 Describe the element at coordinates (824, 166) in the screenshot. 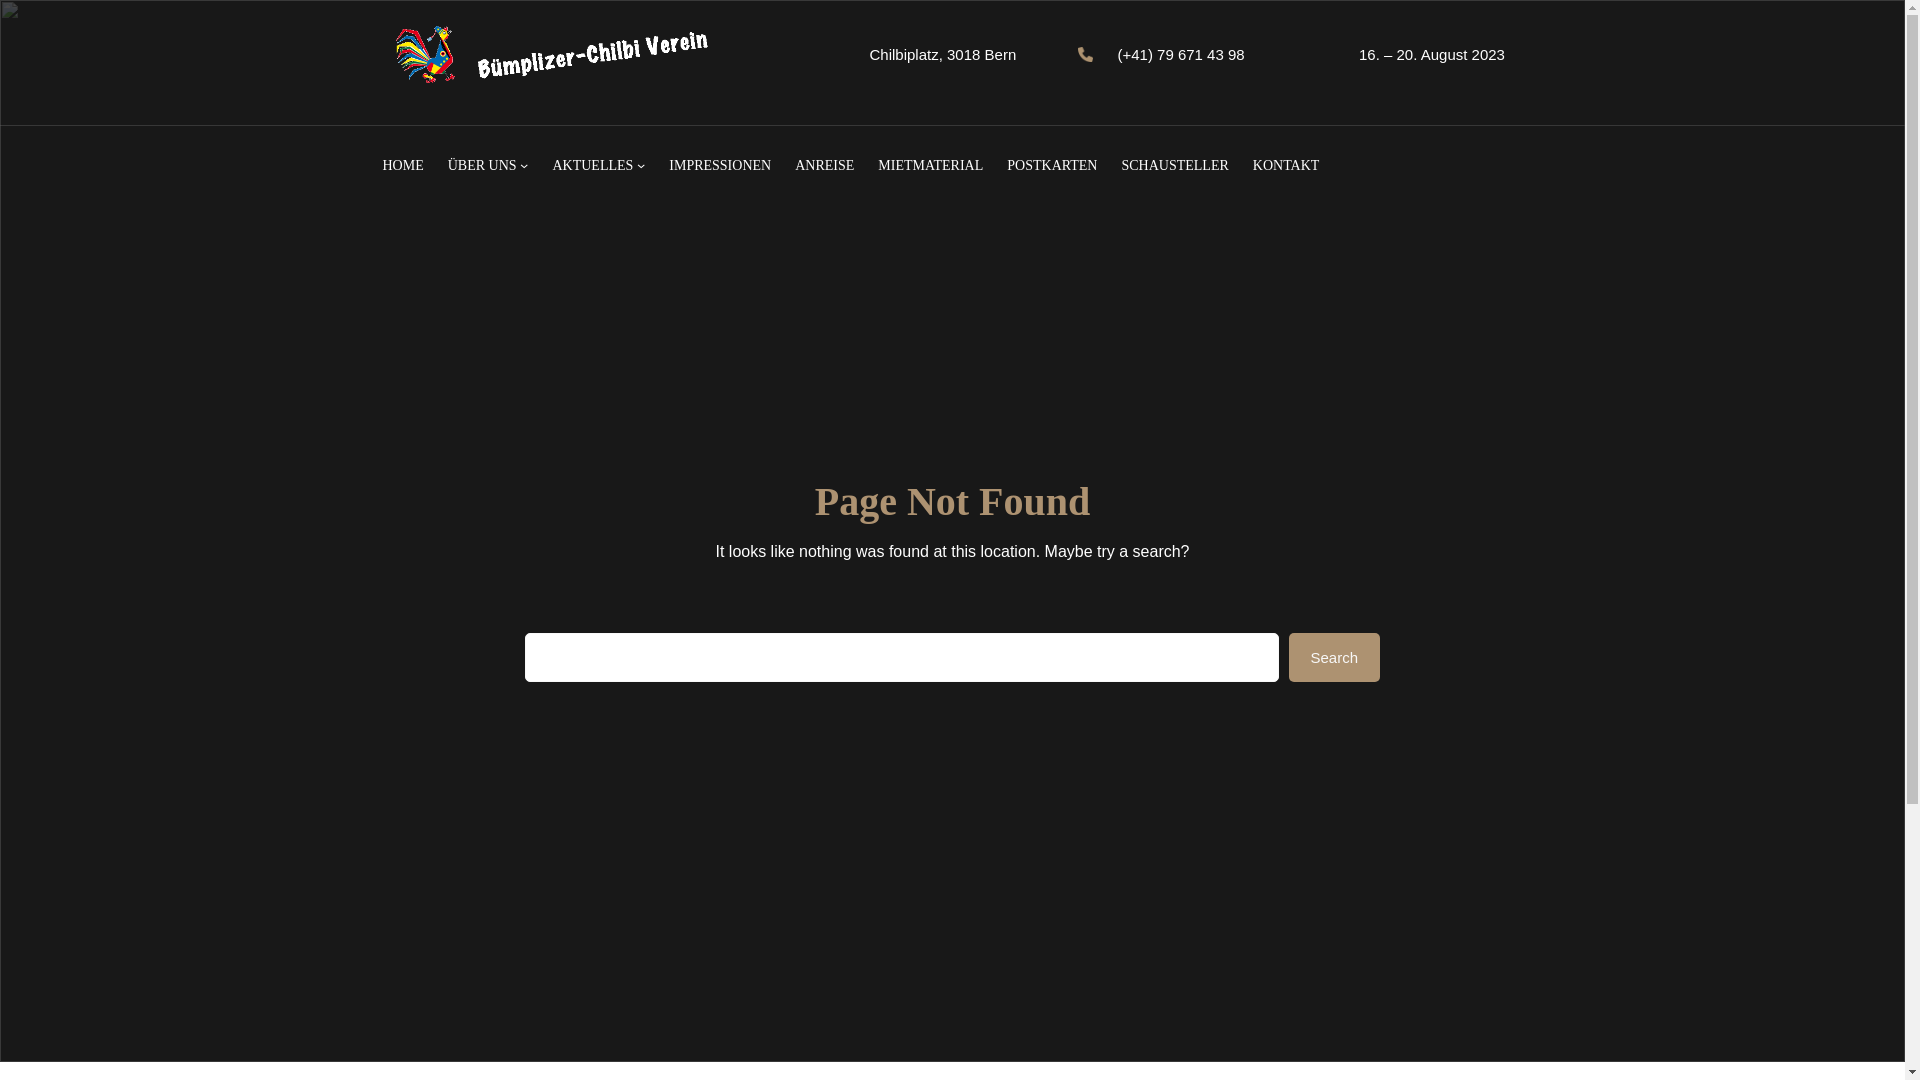

I see `ANREISE` at that location.